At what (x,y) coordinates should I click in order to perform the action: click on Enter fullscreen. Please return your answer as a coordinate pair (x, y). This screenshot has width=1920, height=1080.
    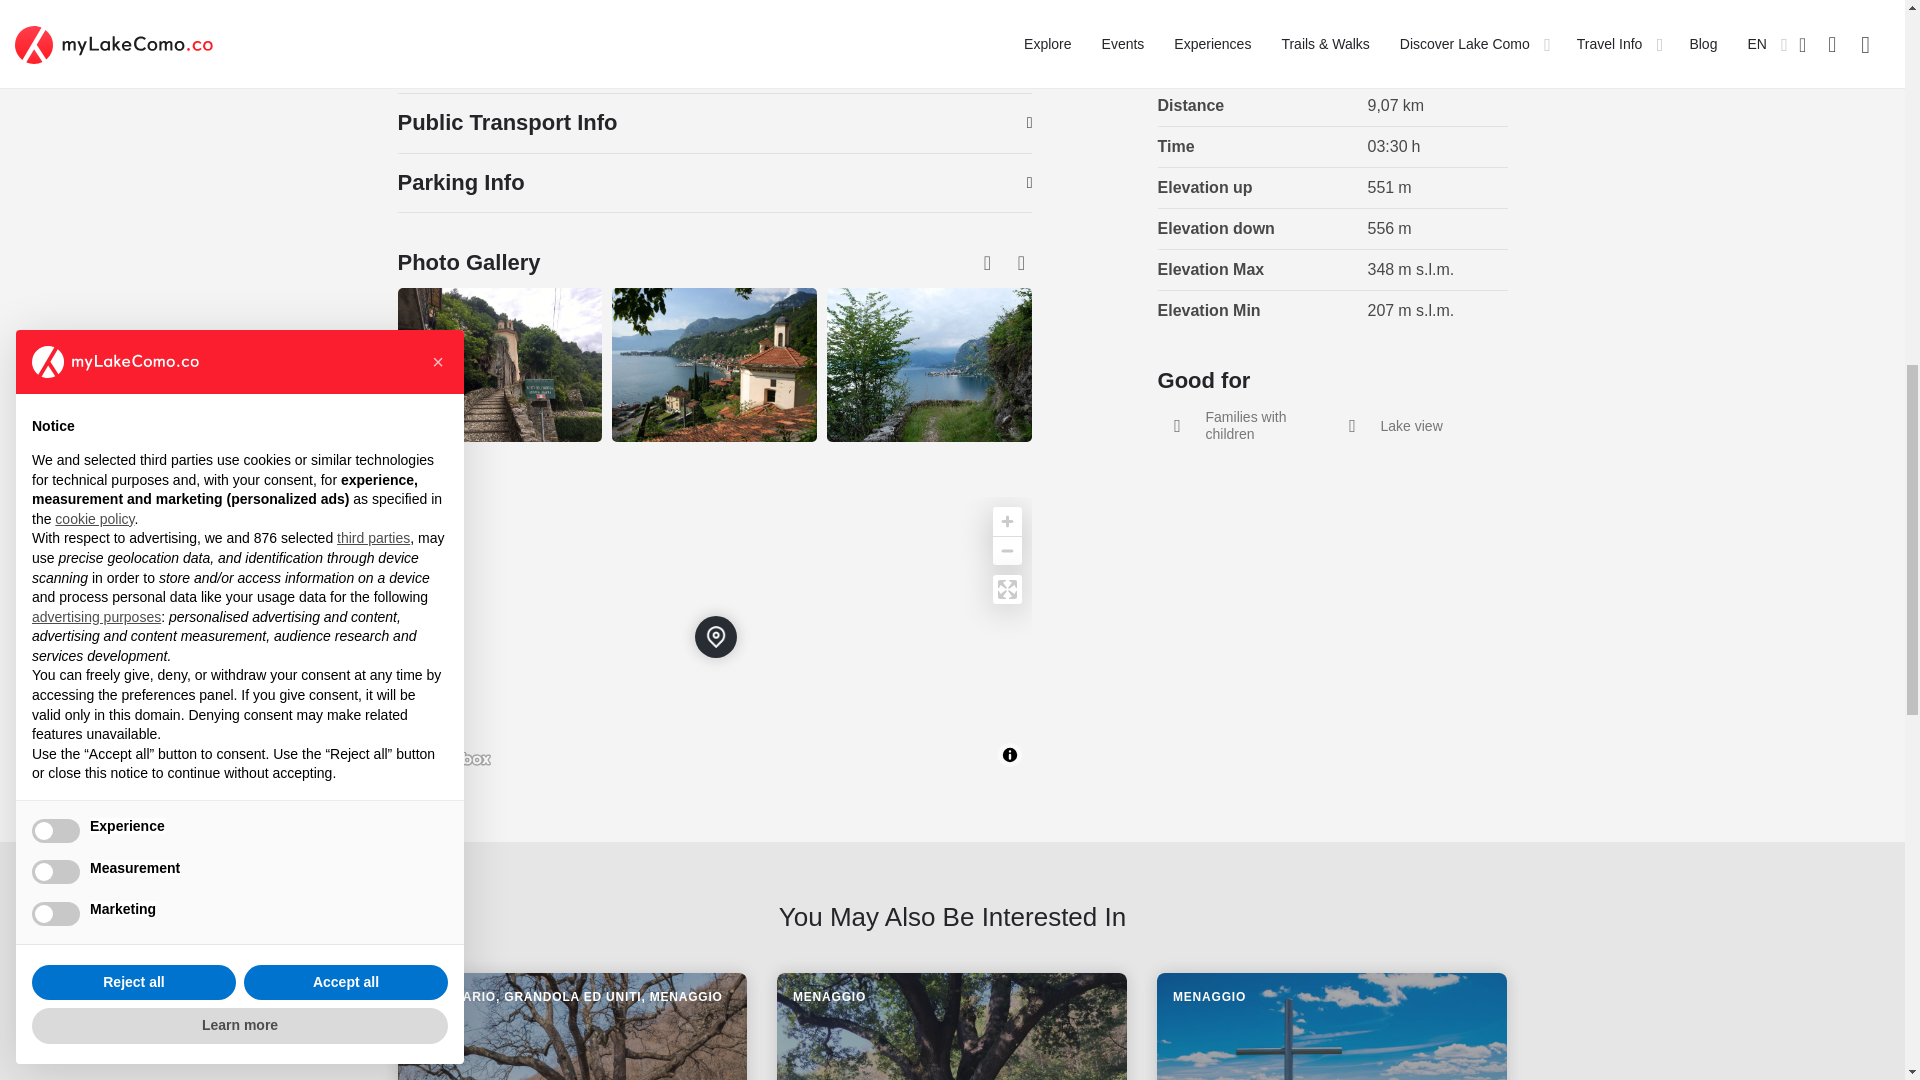
    Looking at the image, I should click on (1006, 588).